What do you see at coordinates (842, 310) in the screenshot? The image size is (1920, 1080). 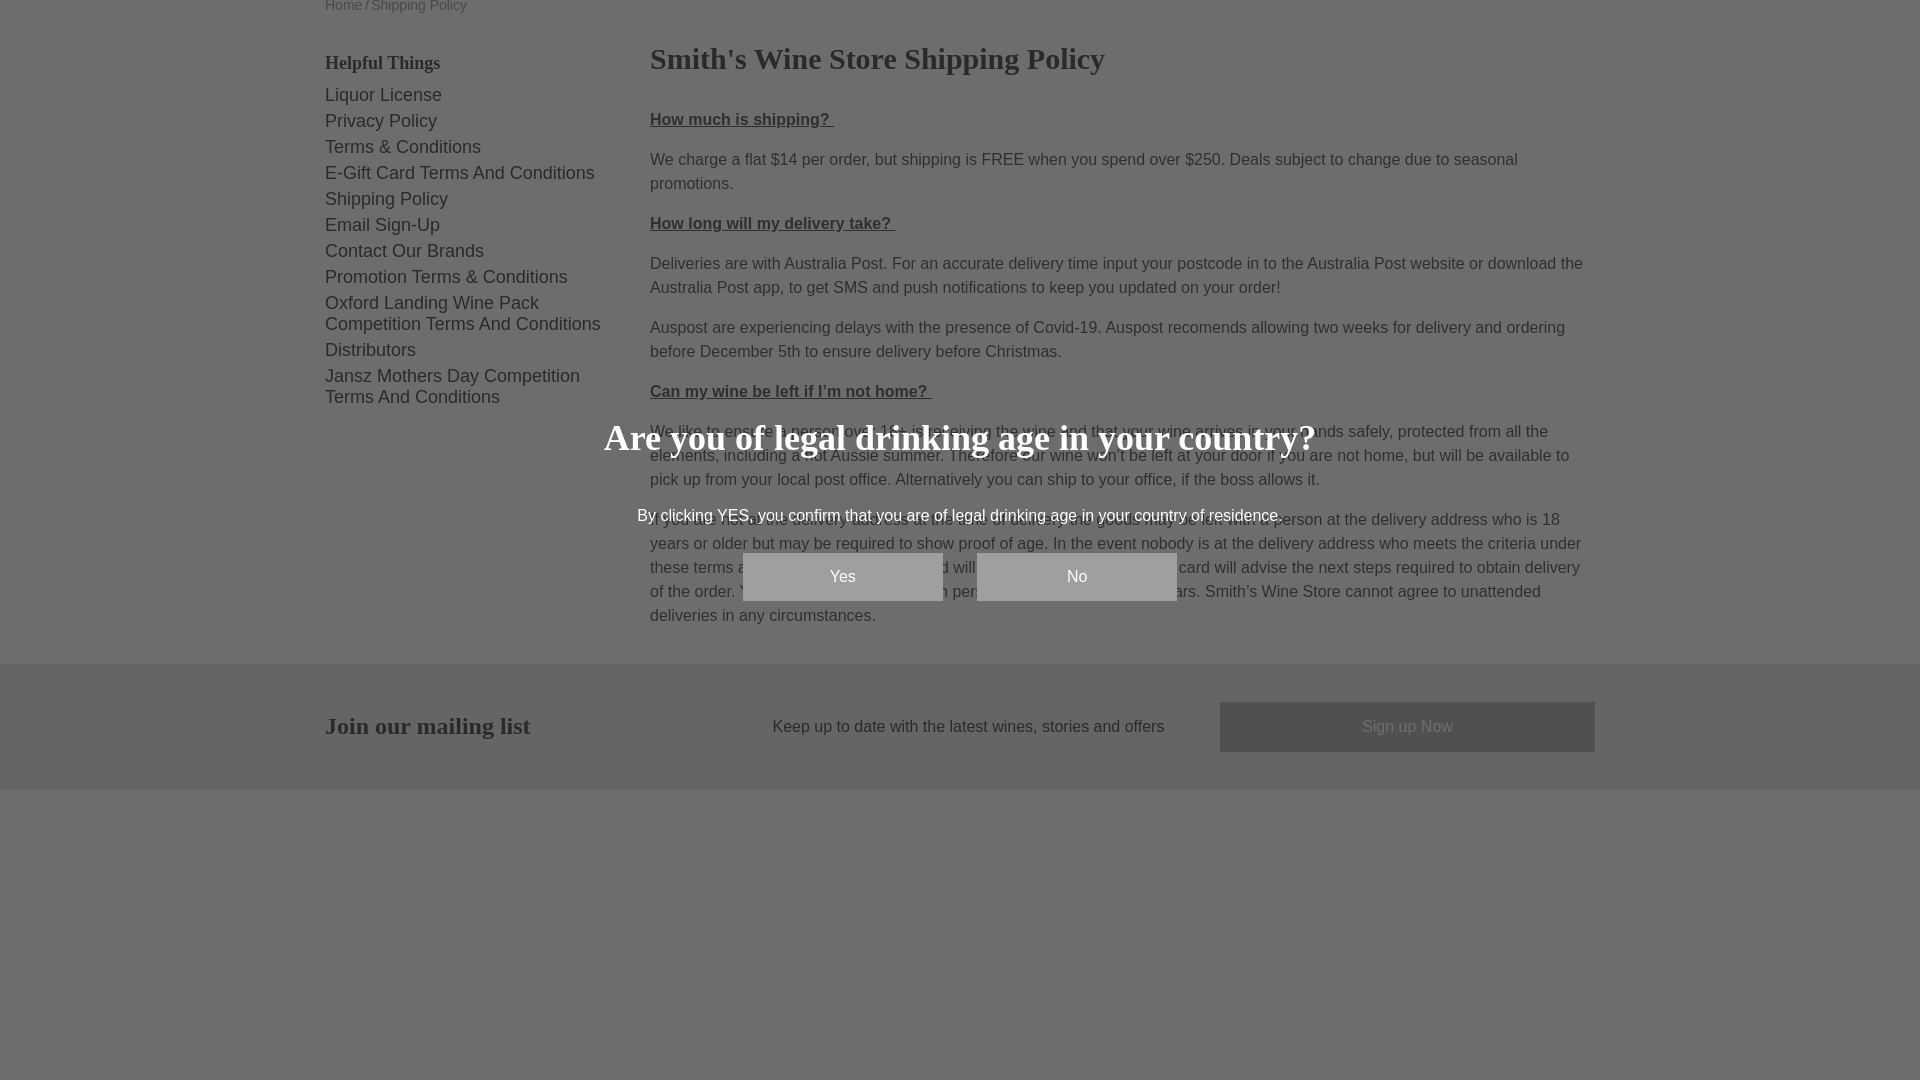 I see `Yes` at bounding box center [842, 310].